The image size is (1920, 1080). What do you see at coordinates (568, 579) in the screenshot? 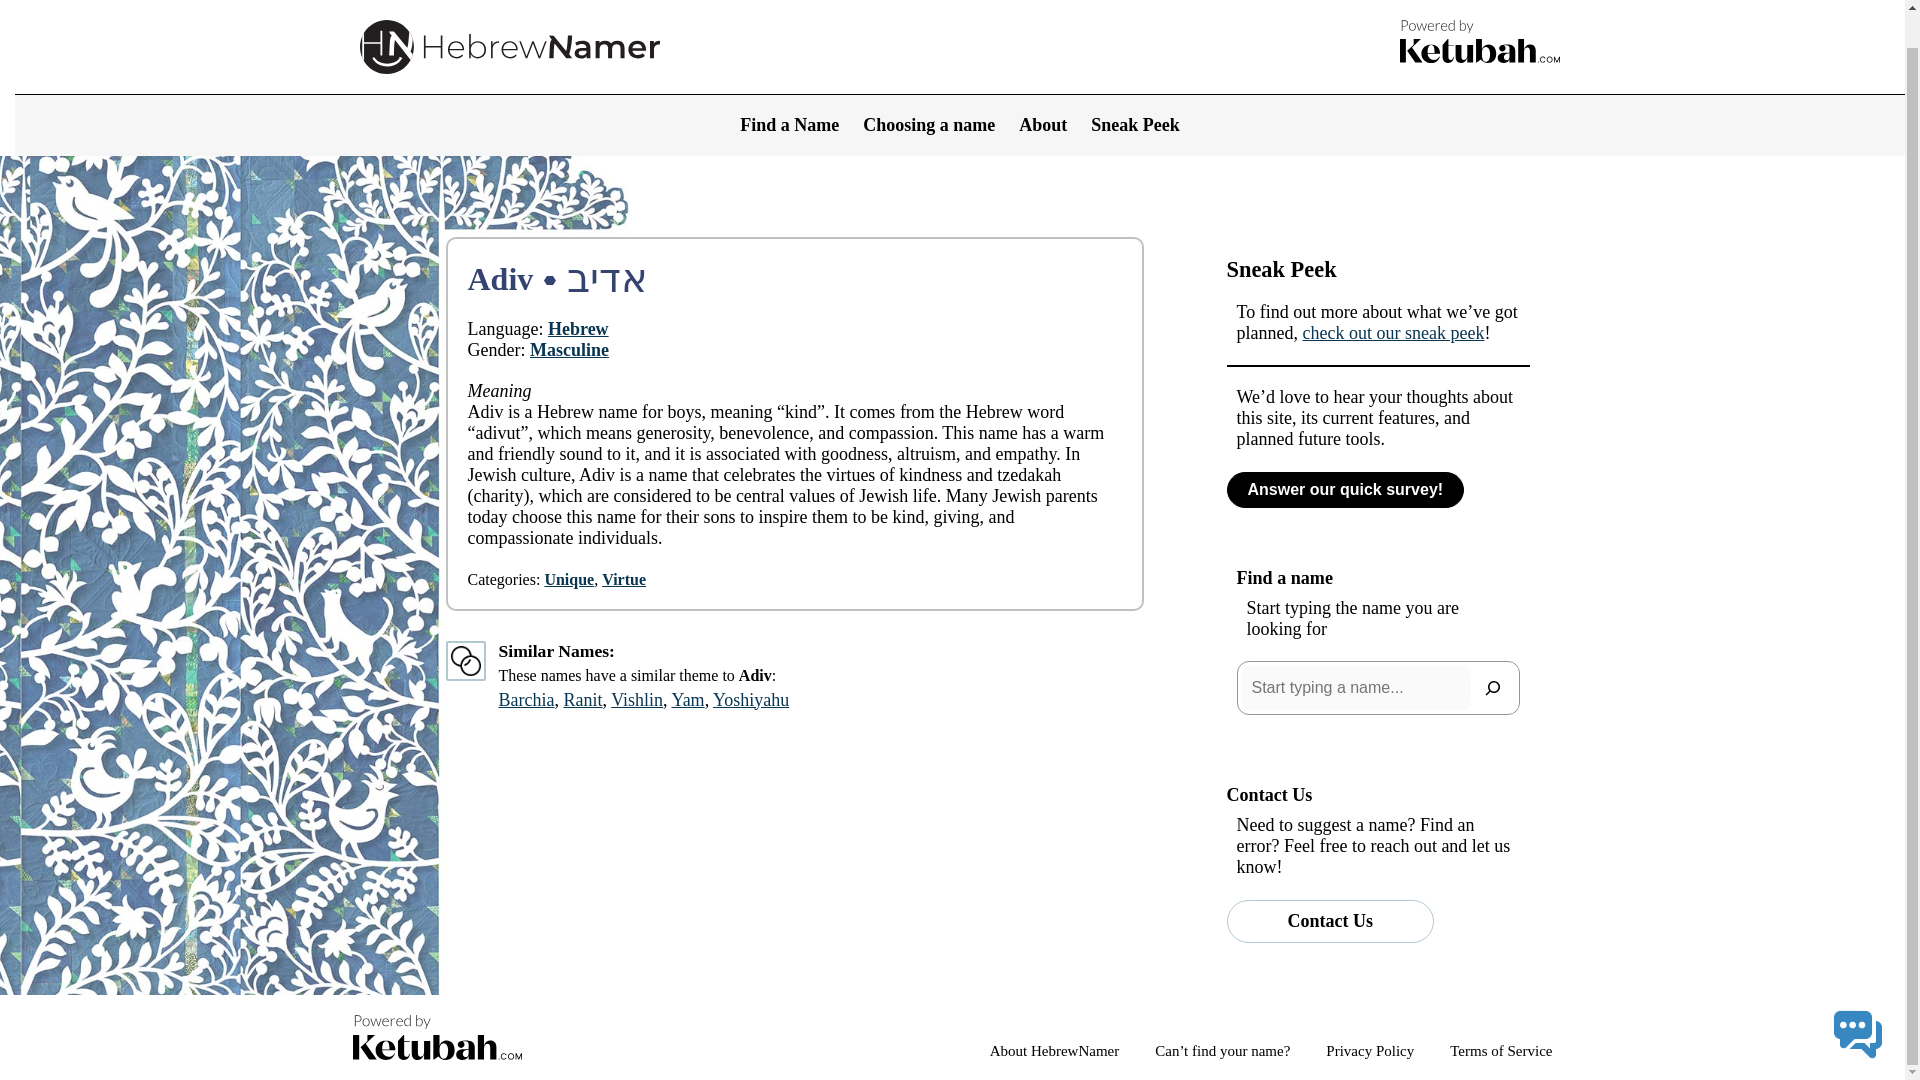
I see `Unique` at bounding box center [568, 579].